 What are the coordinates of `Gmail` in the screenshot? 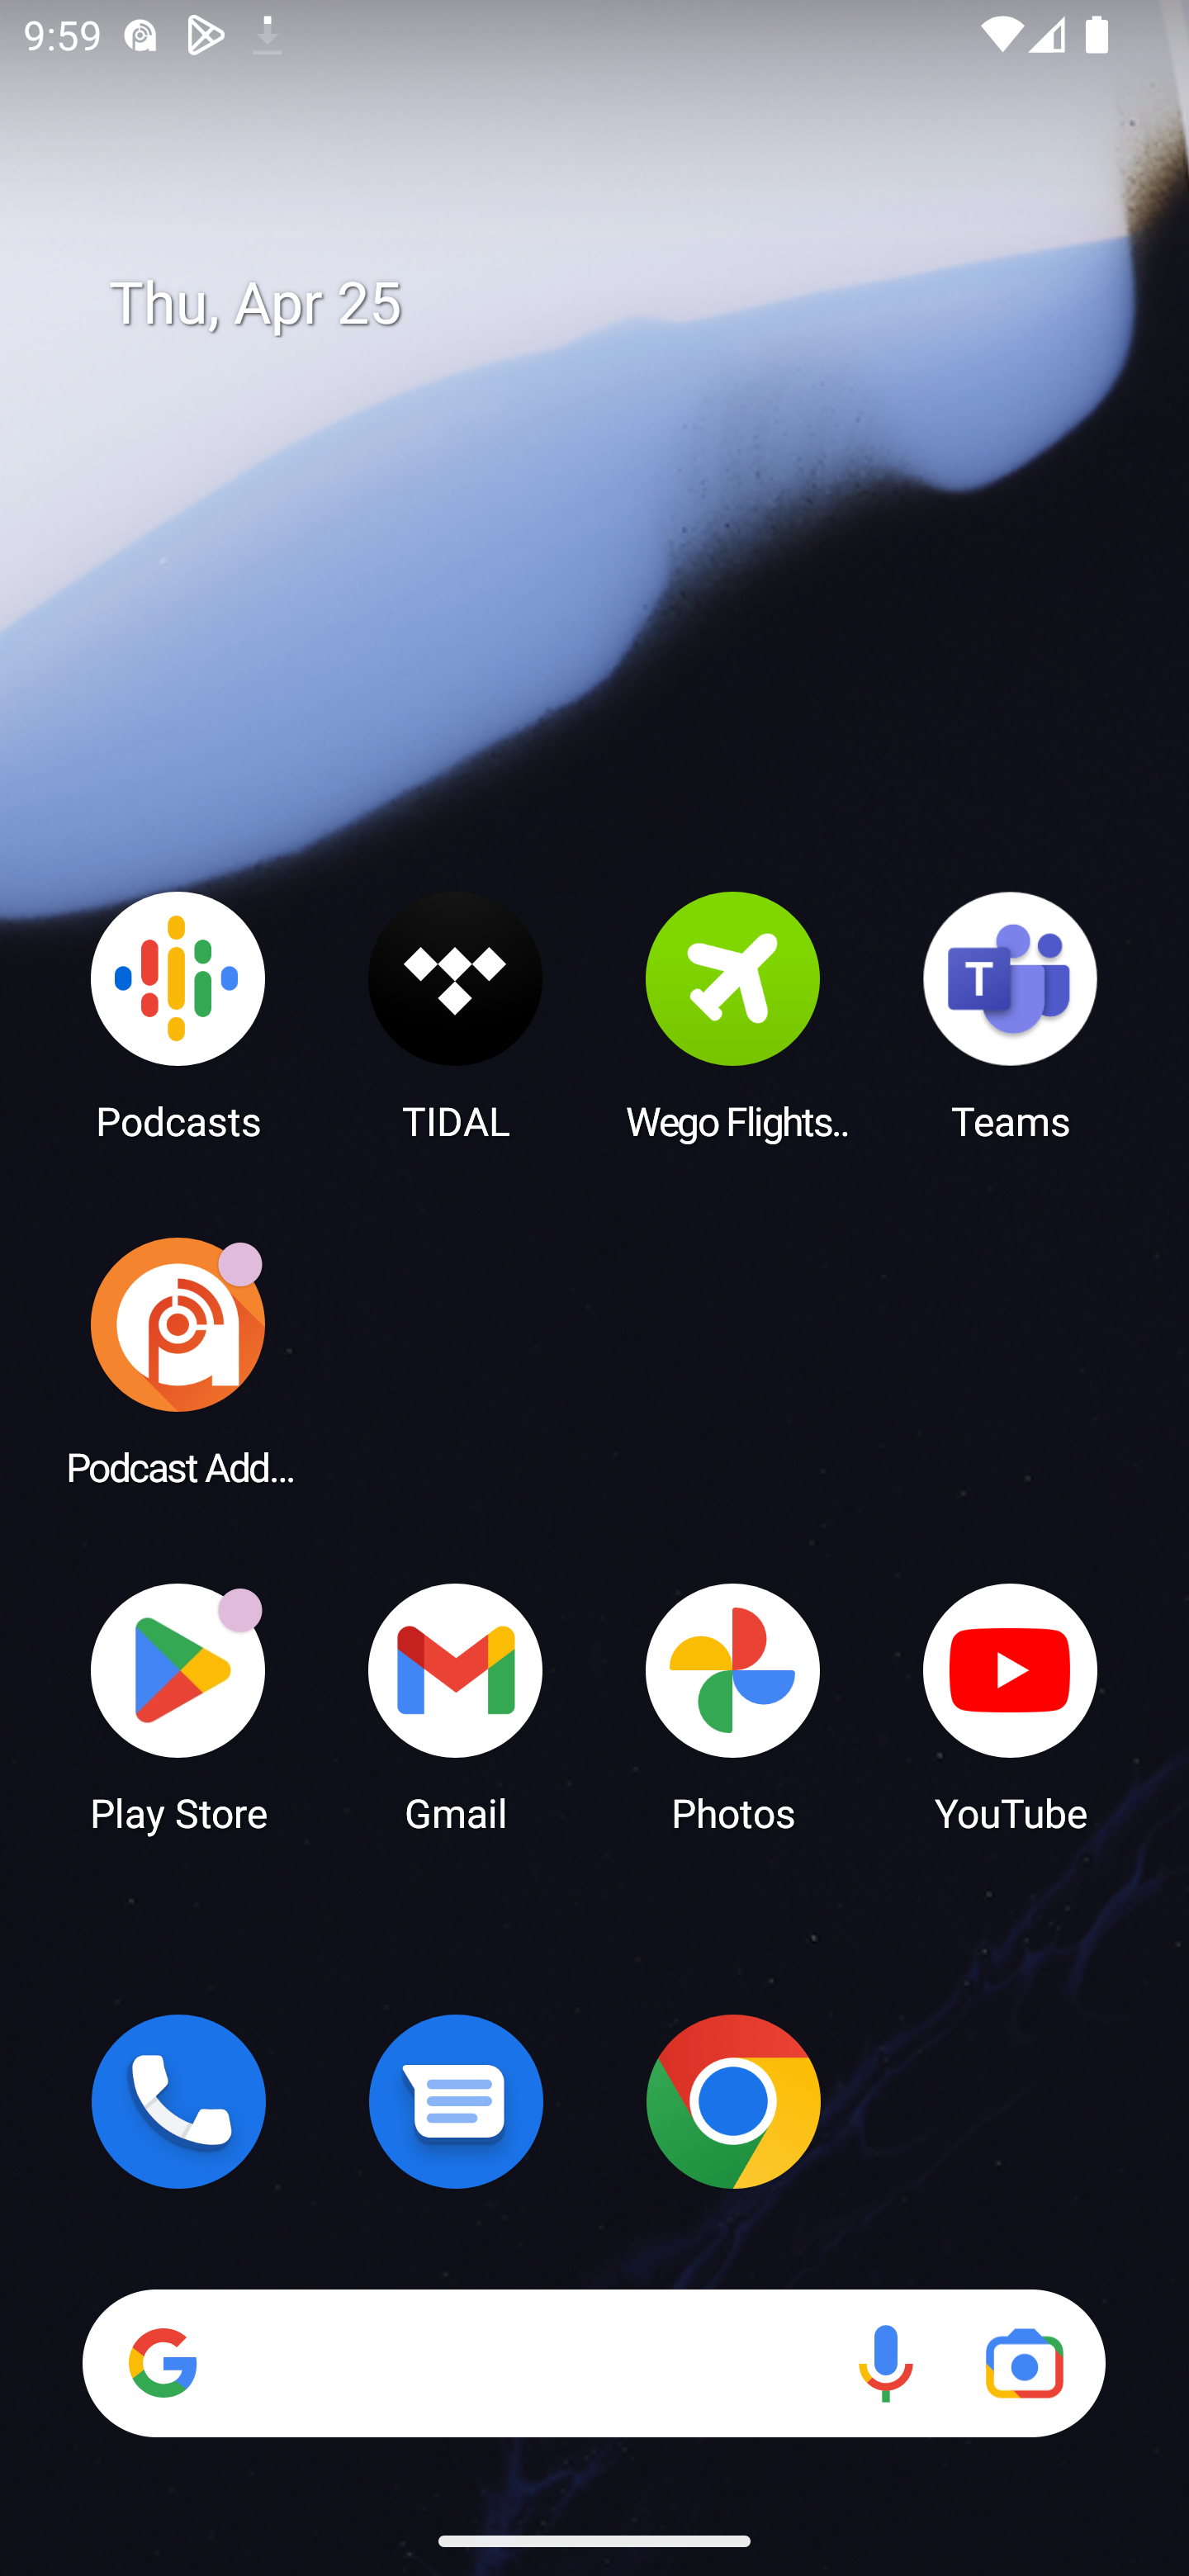 It's located at (456, 1706).